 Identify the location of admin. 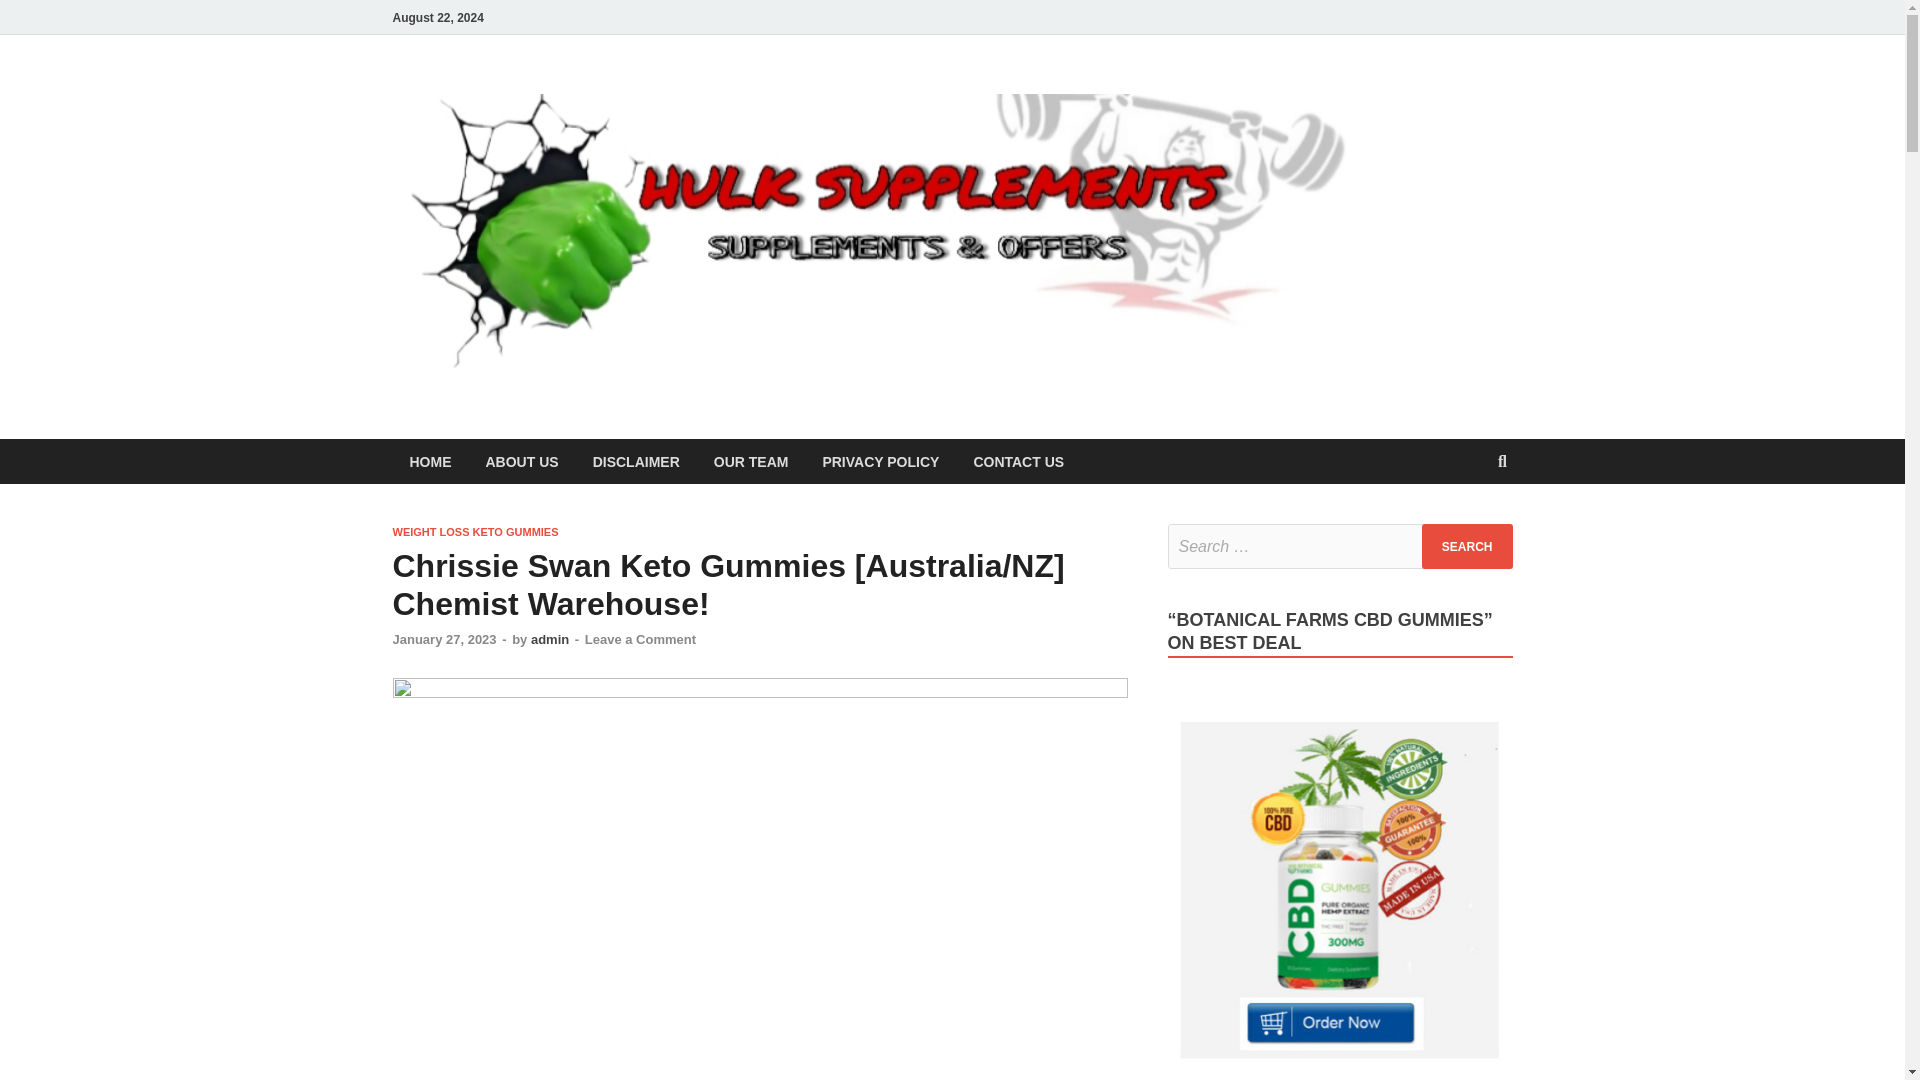
(550, 638).